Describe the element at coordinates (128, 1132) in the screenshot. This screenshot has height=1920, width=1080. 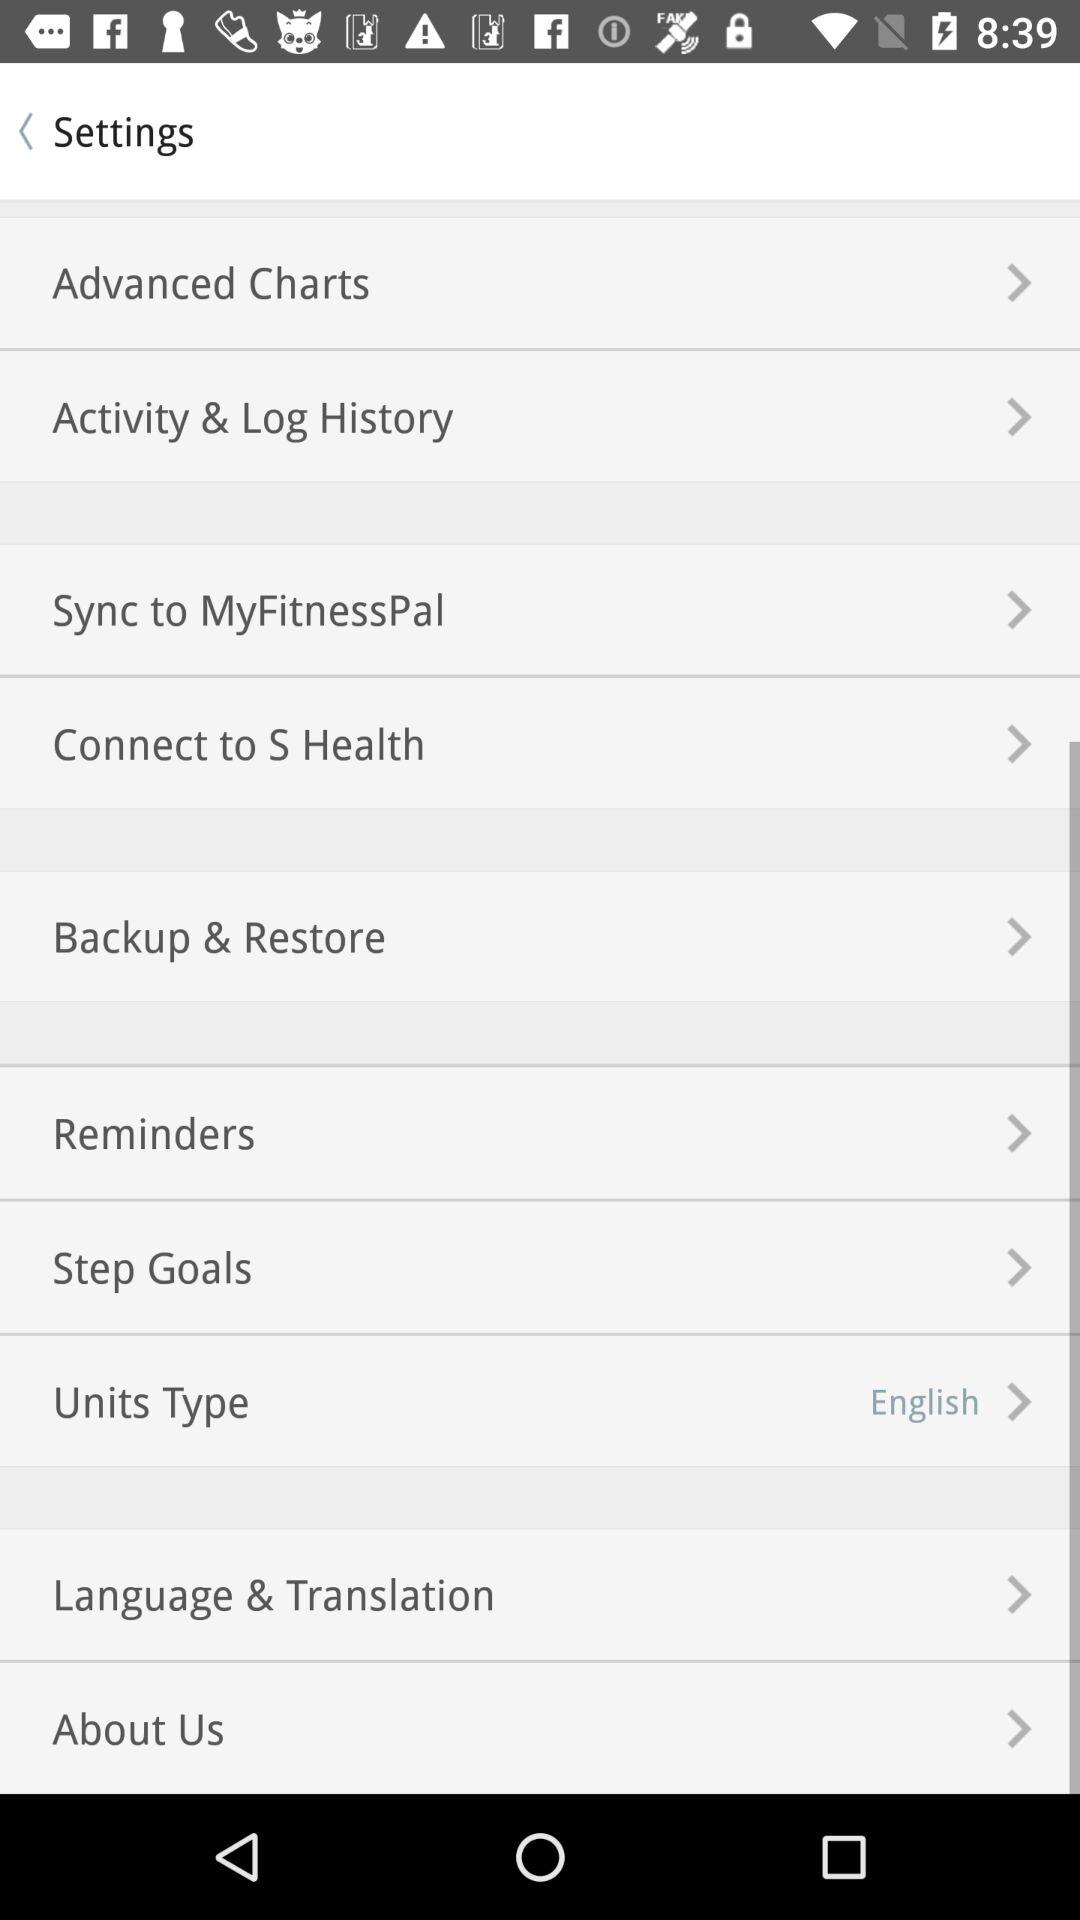
I see `flip until reminders` at that location.